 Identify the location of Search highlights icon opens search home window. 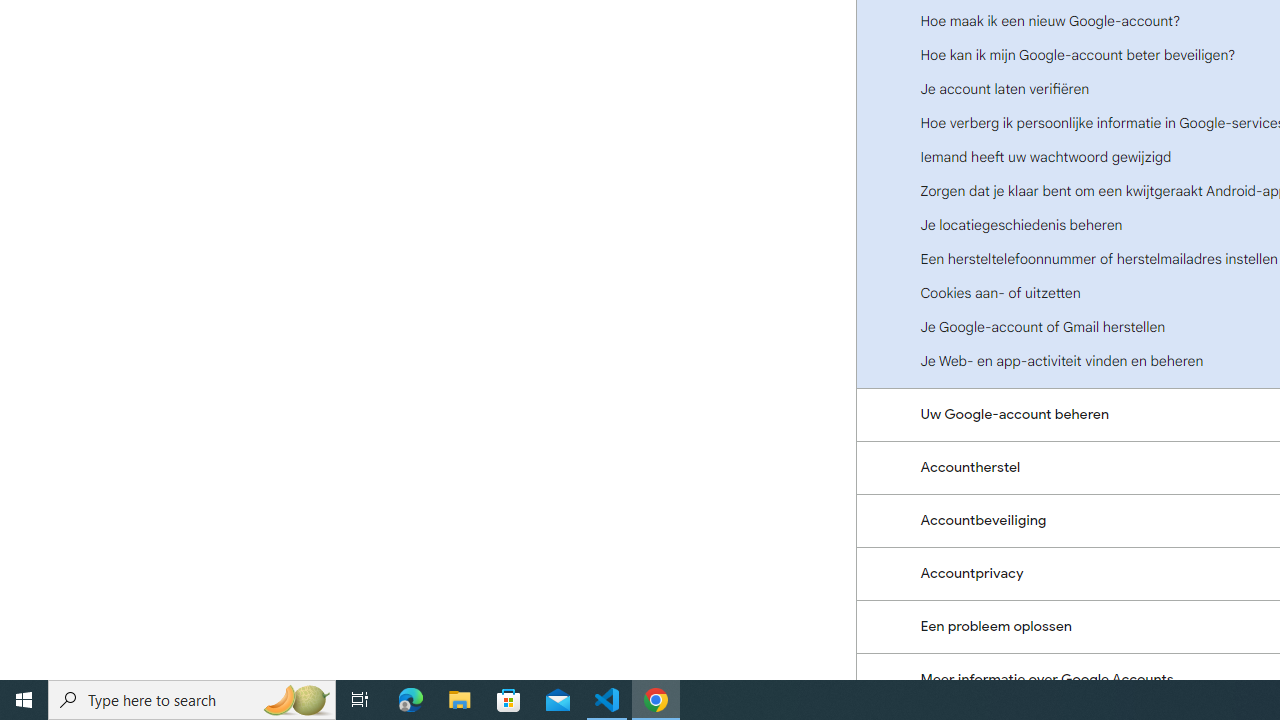
(296, 700).